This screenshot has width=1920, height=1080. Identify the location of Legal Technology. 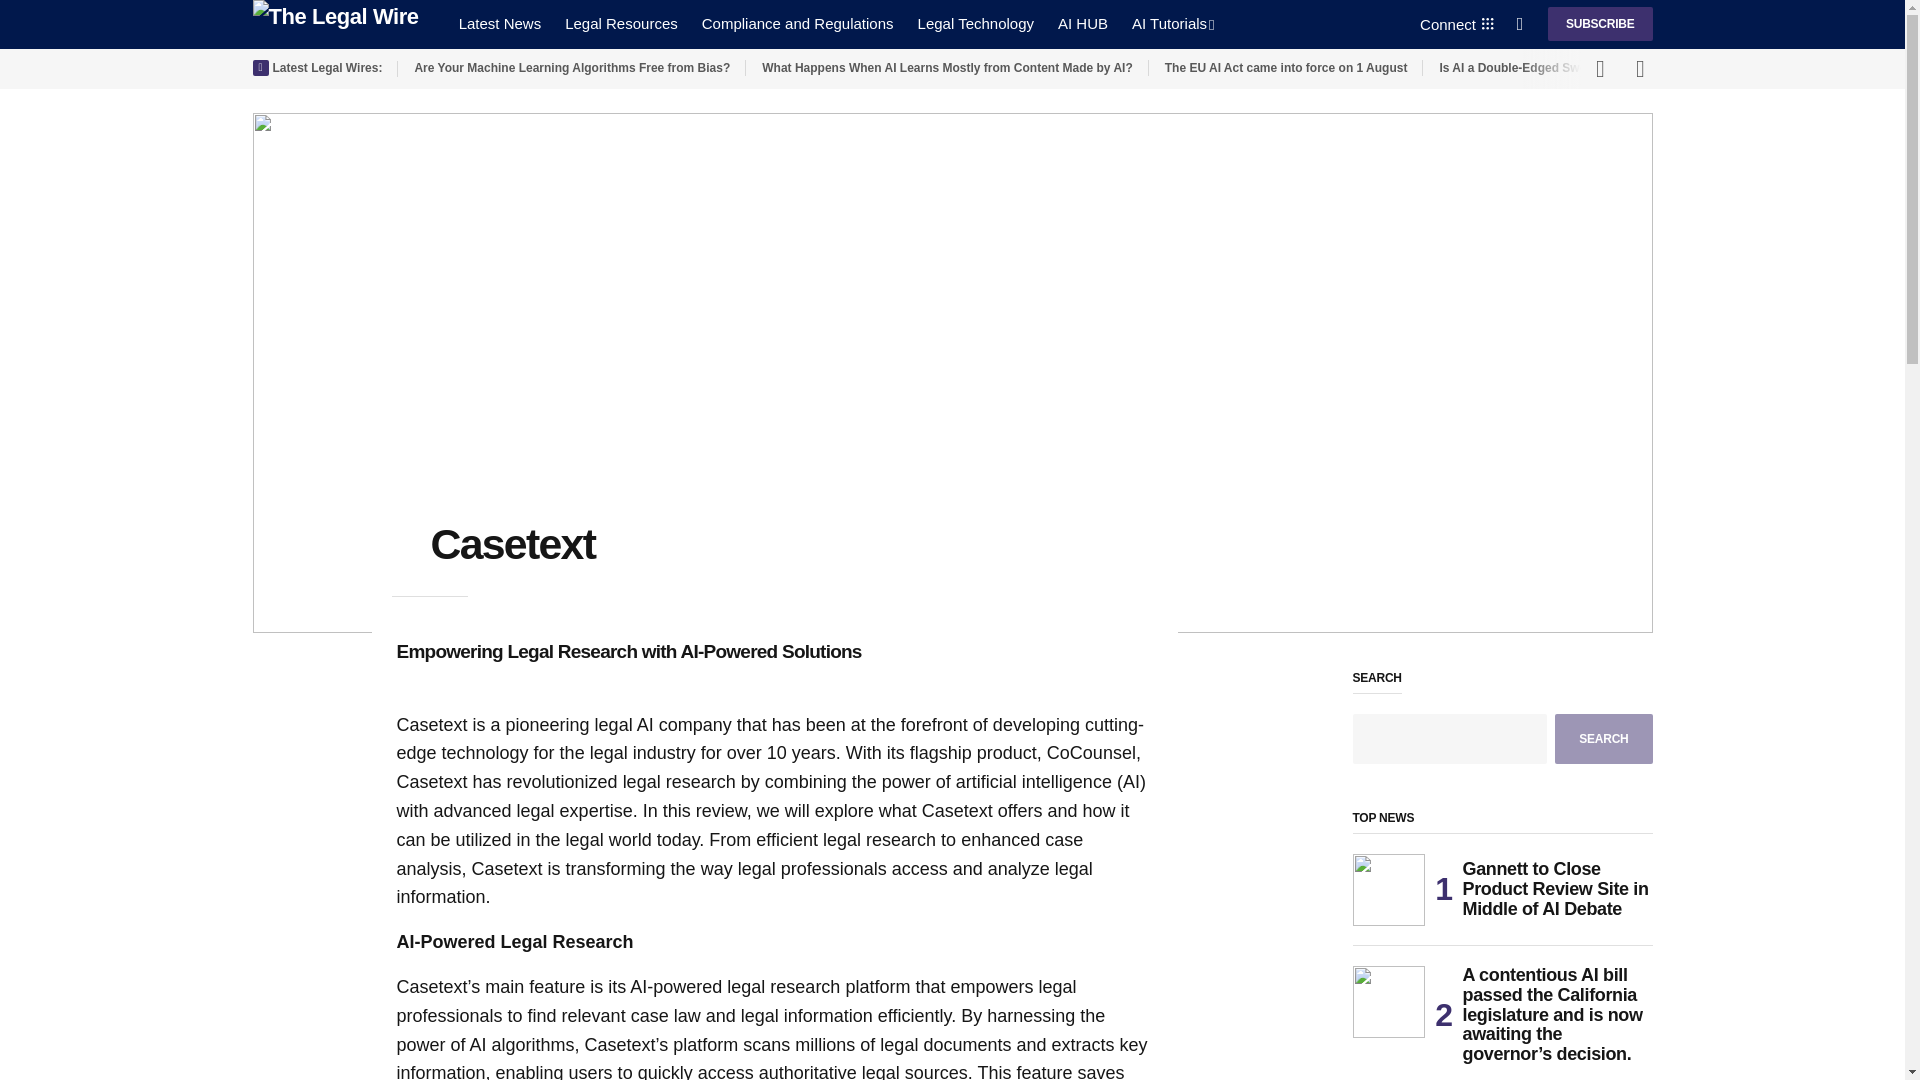
(976, 24).